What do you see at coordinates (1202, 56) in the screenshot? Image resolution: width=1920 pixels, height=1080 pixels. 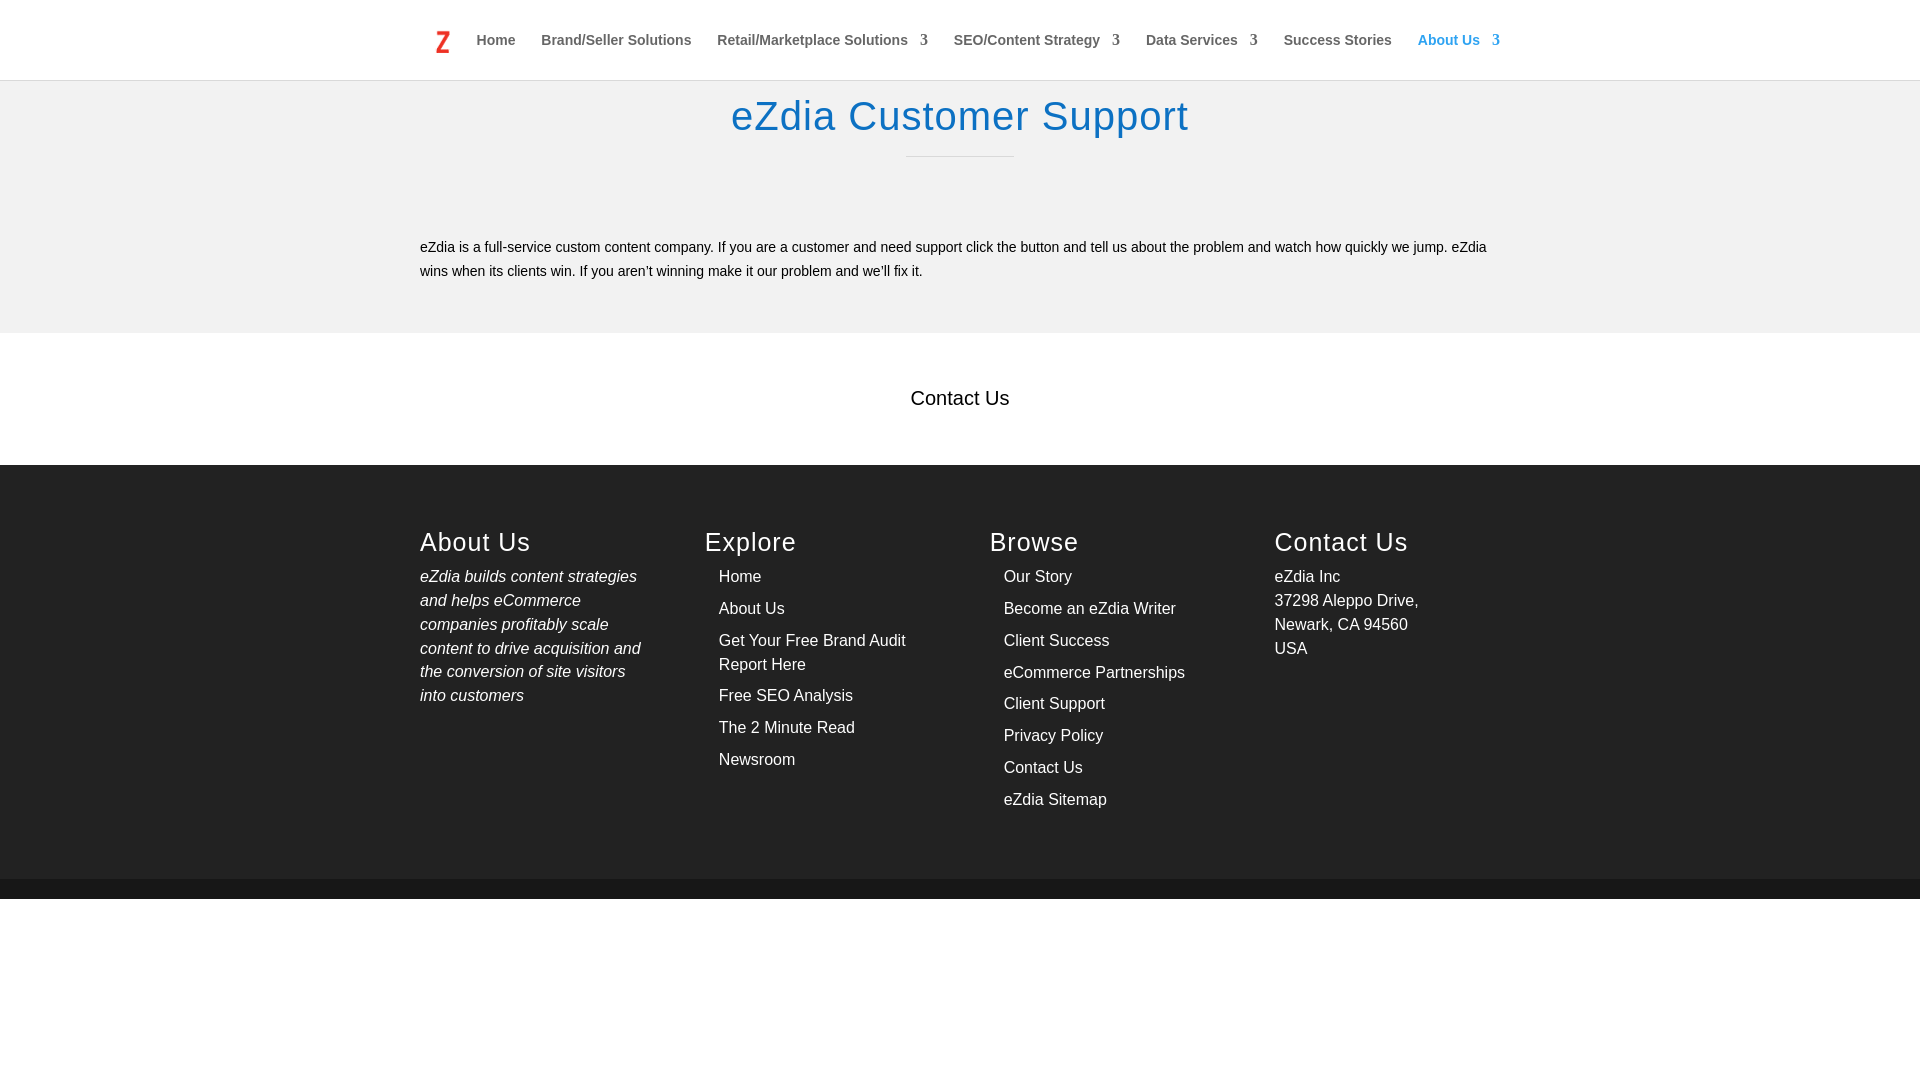 I see `Data Services` at bounding box center [1202, 56].